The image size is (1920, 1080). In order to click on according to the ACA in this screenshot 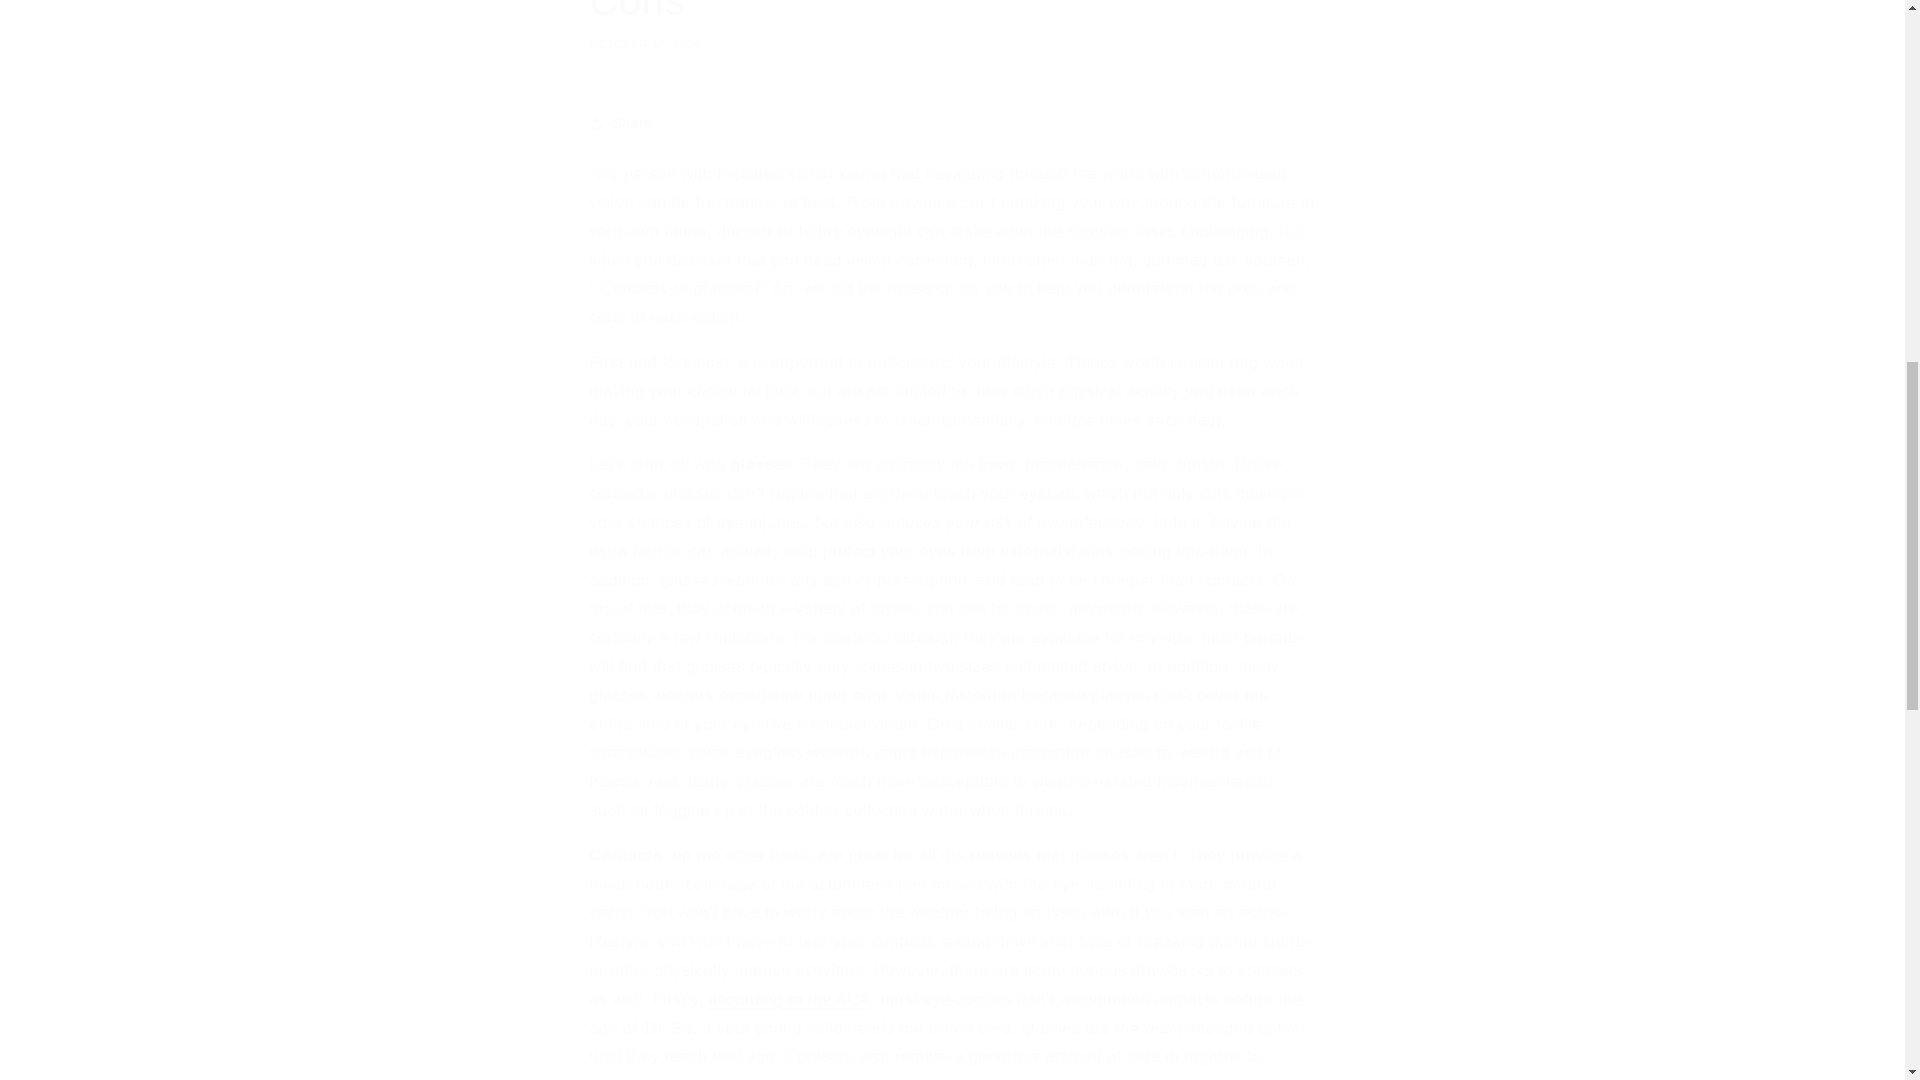, I will do `click(952, 25)`.